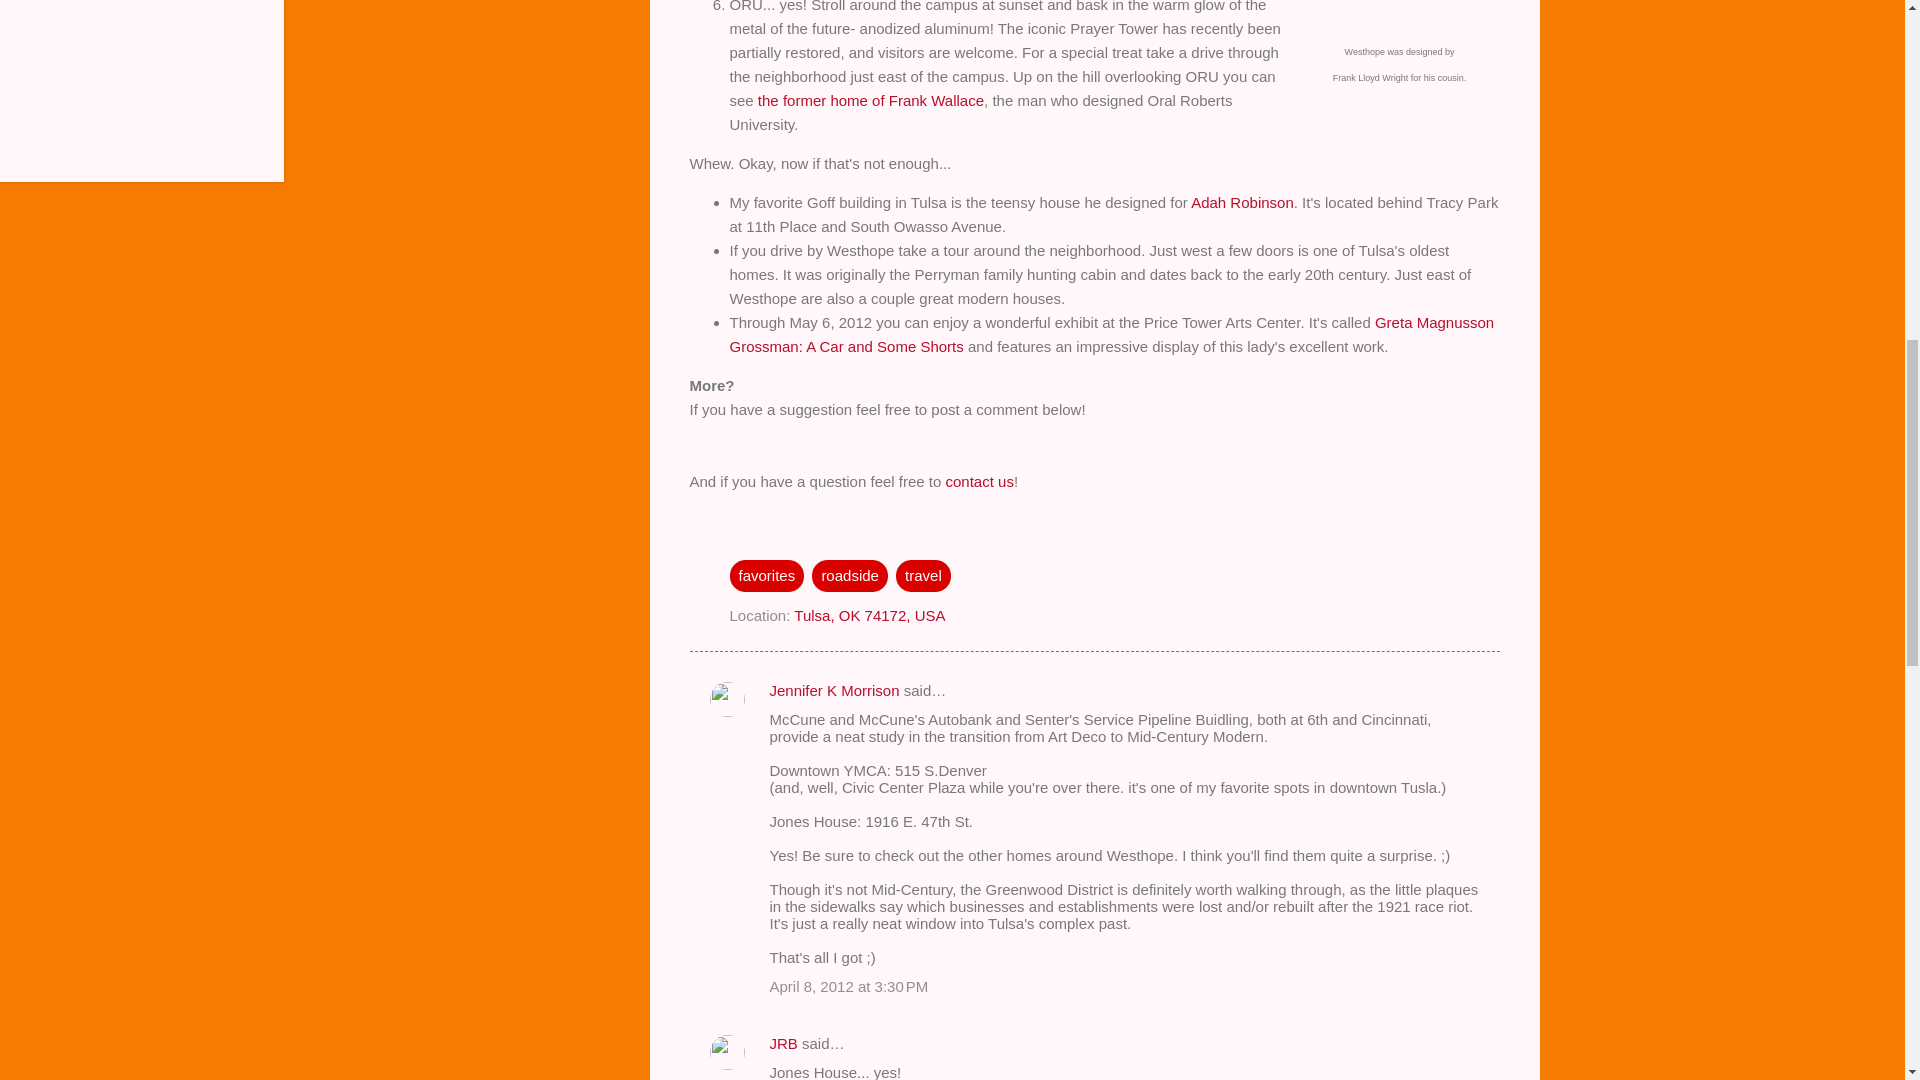 This screenshot has width=1920, height=1080. I want to click on Adah Robinson, so click(1242, 202).